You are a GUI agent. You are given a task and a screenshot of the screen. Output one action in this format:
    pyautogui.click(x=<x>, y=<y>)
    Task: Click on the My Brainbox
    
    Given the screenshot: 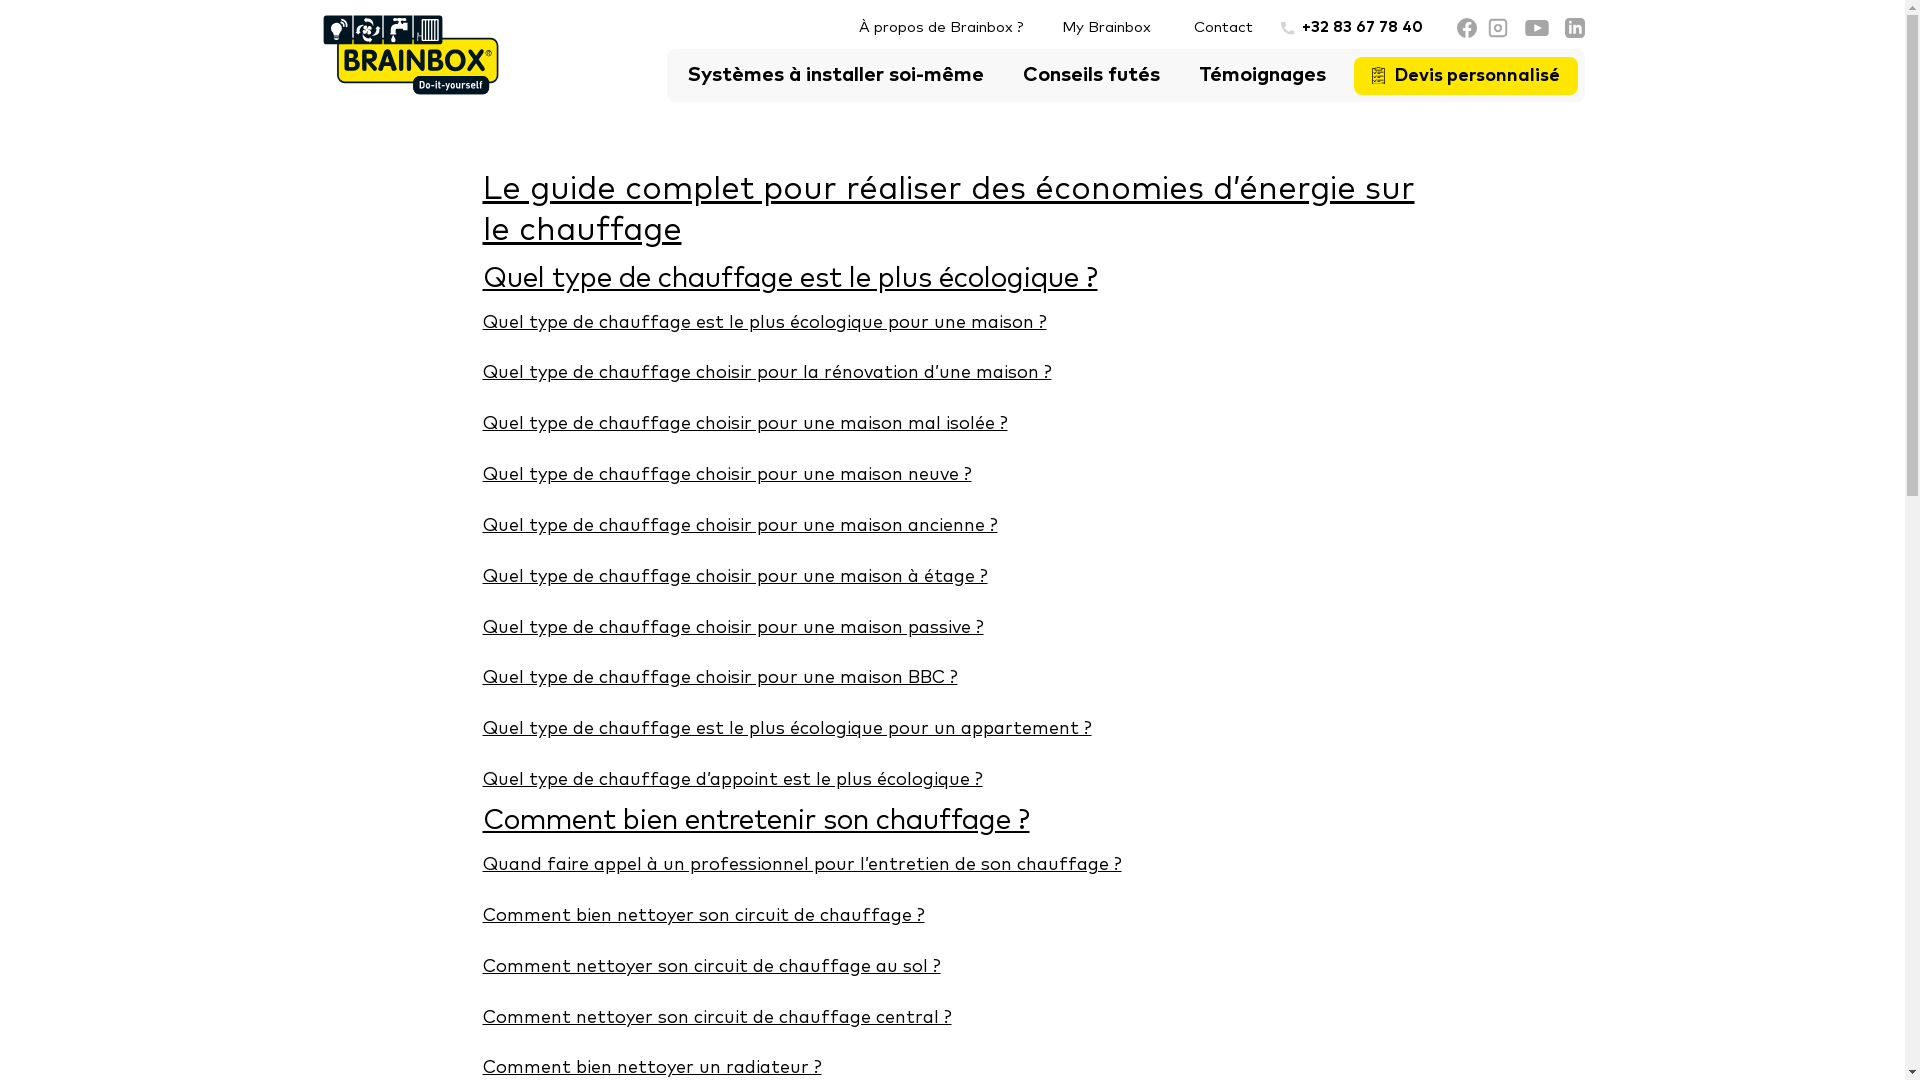 What is the action you would take?
    pyautogui.click(x=1114, y=29)
    